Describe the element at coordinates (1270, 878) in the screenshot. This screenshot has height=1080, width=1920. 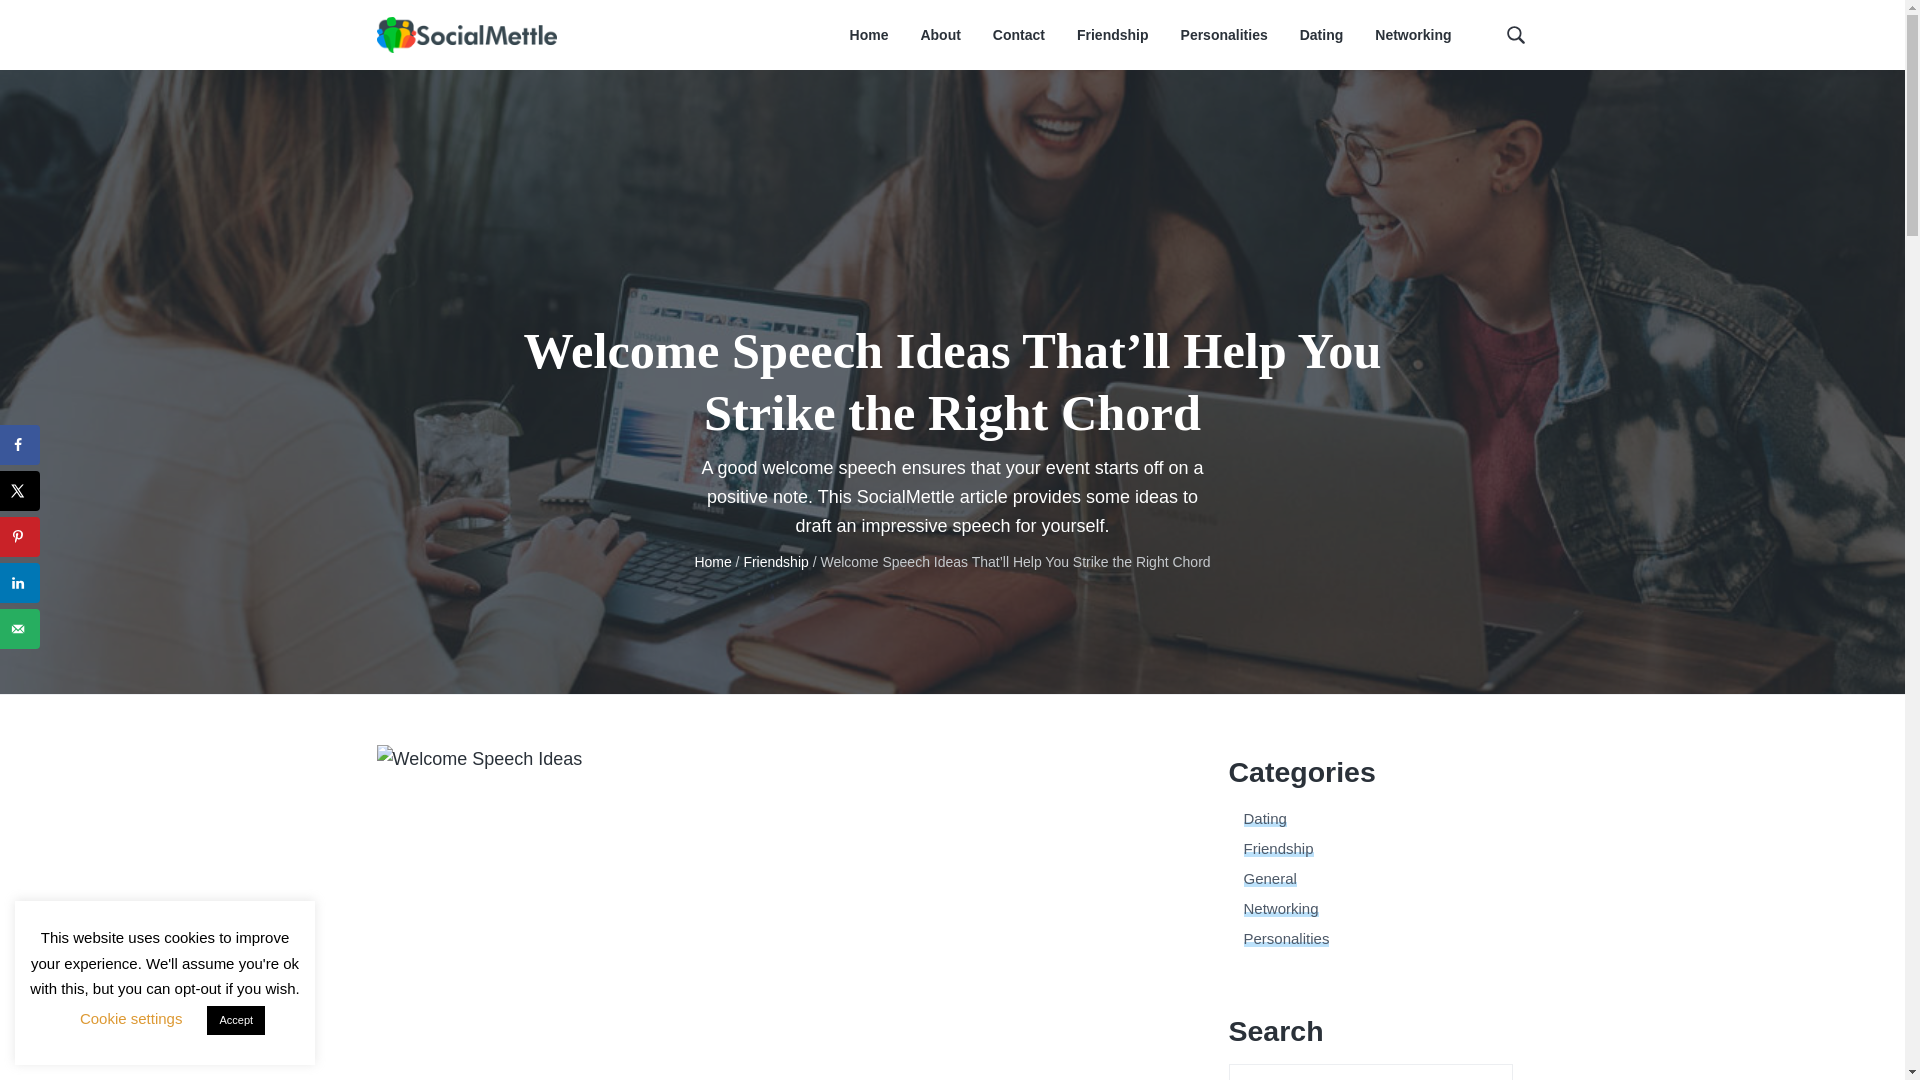
I see `General` at that location.